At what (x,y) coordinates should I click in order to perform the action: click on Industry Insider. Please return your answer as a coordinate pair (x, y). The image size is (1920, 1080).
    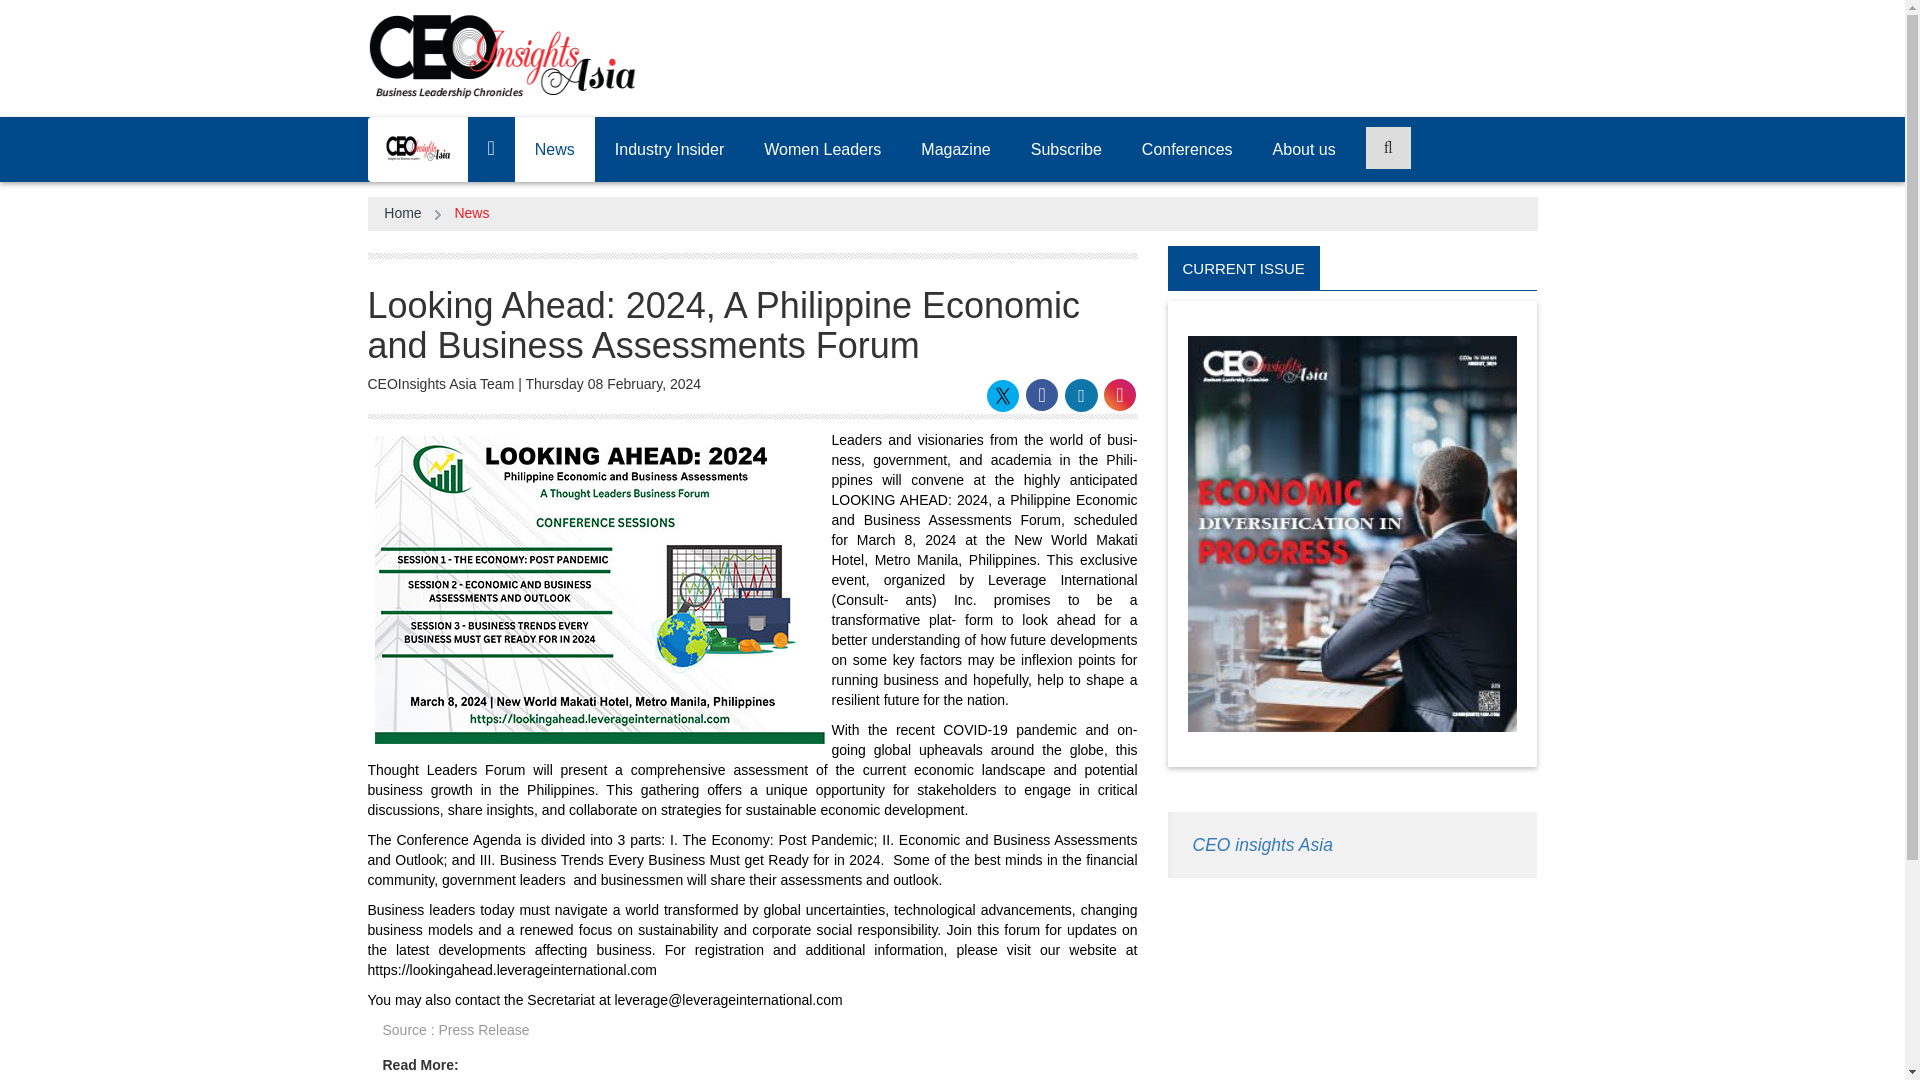
    Looking at the image, I should click on (670, 149).